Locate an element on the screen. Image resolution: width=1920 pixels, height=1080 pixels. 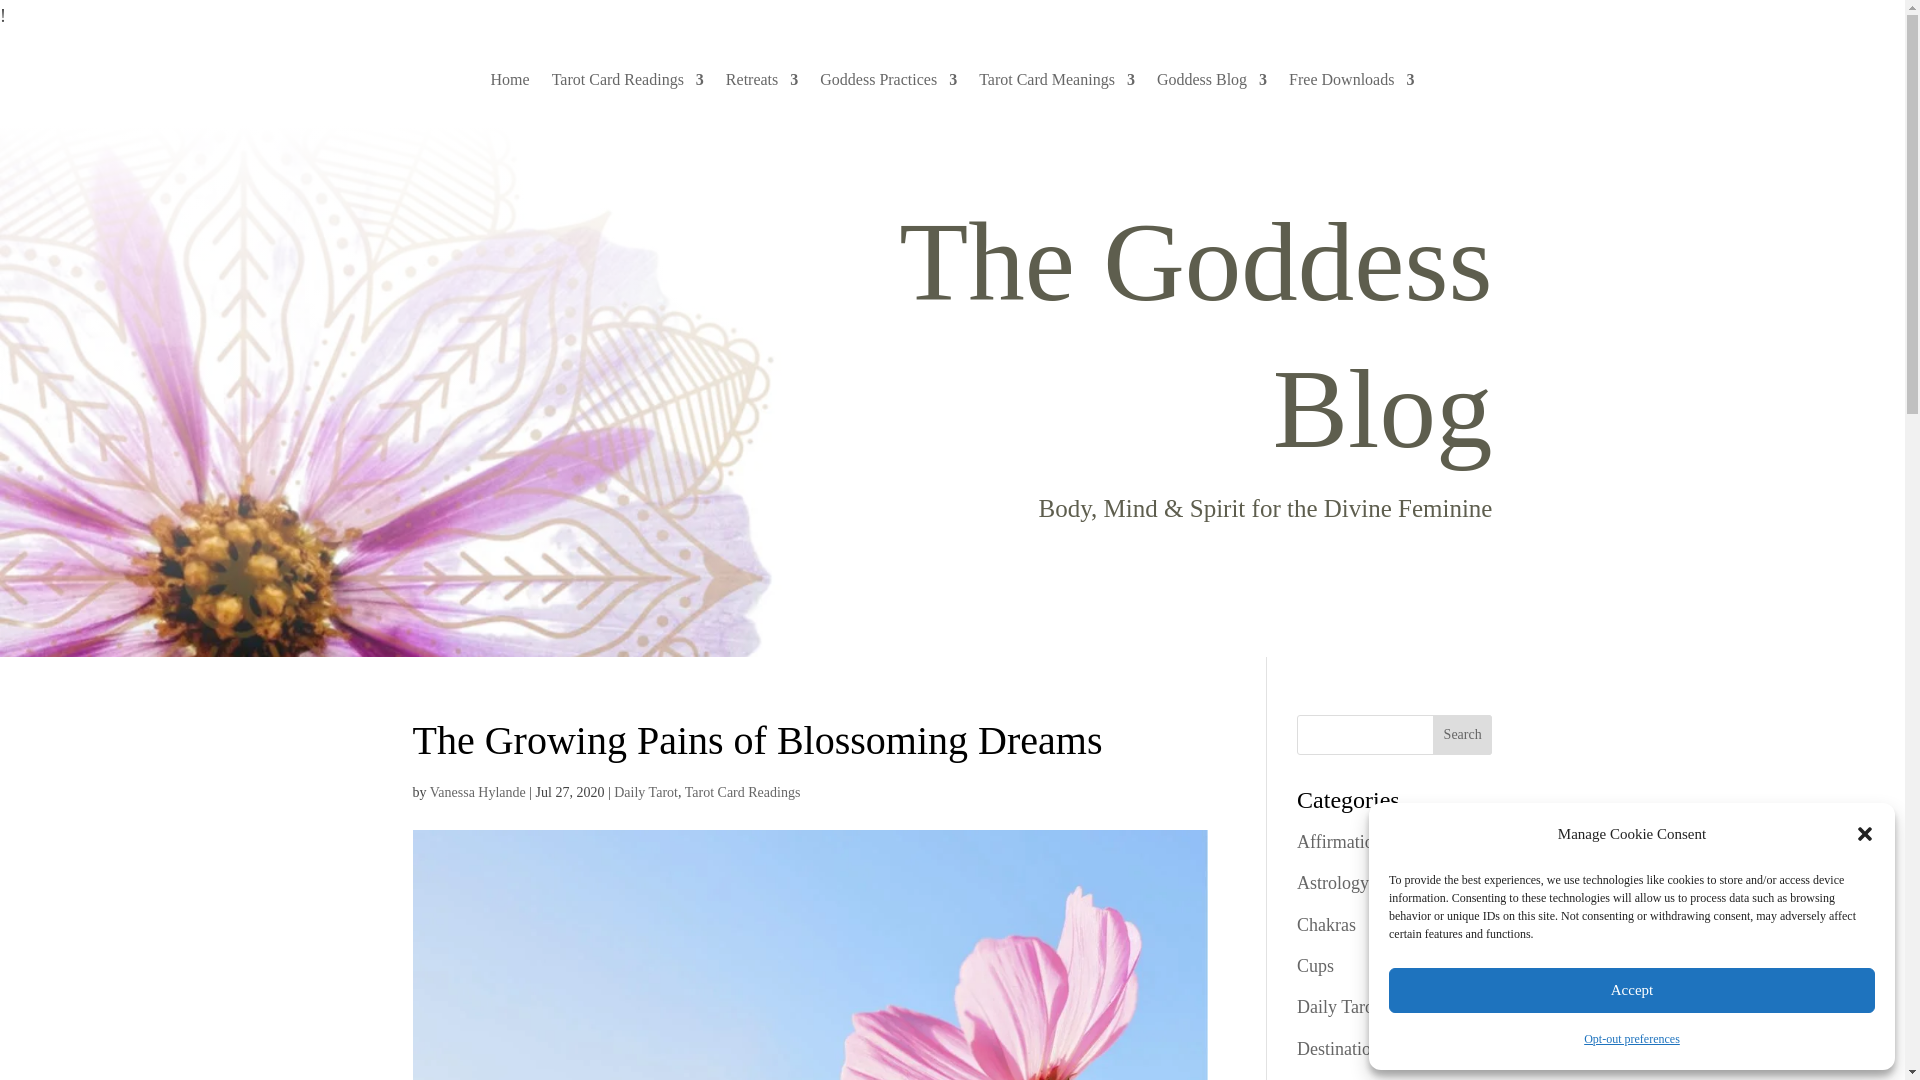
Goddess Practices is located at coordinates (888, 84).